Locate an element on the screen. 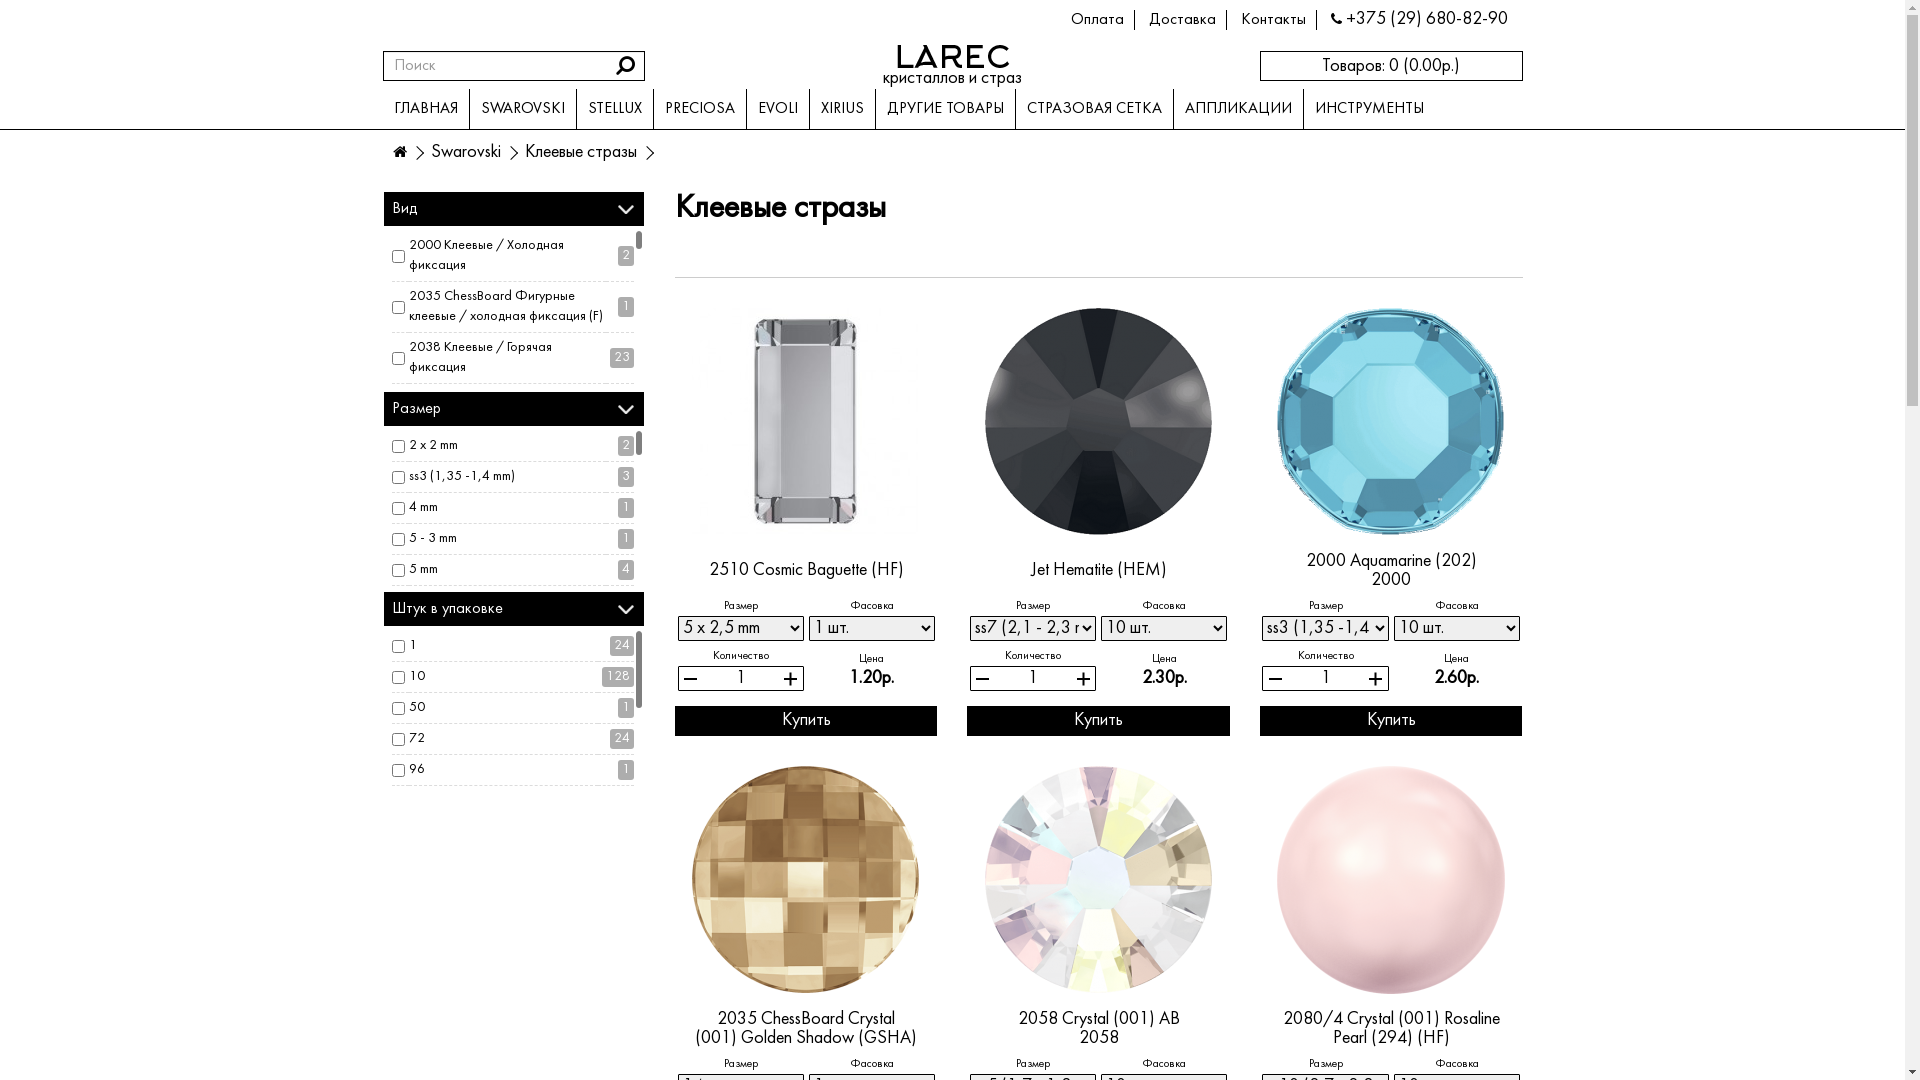 This screenshot has width=1920, height=1080. 2000 is located at coordinates (1391, 581).